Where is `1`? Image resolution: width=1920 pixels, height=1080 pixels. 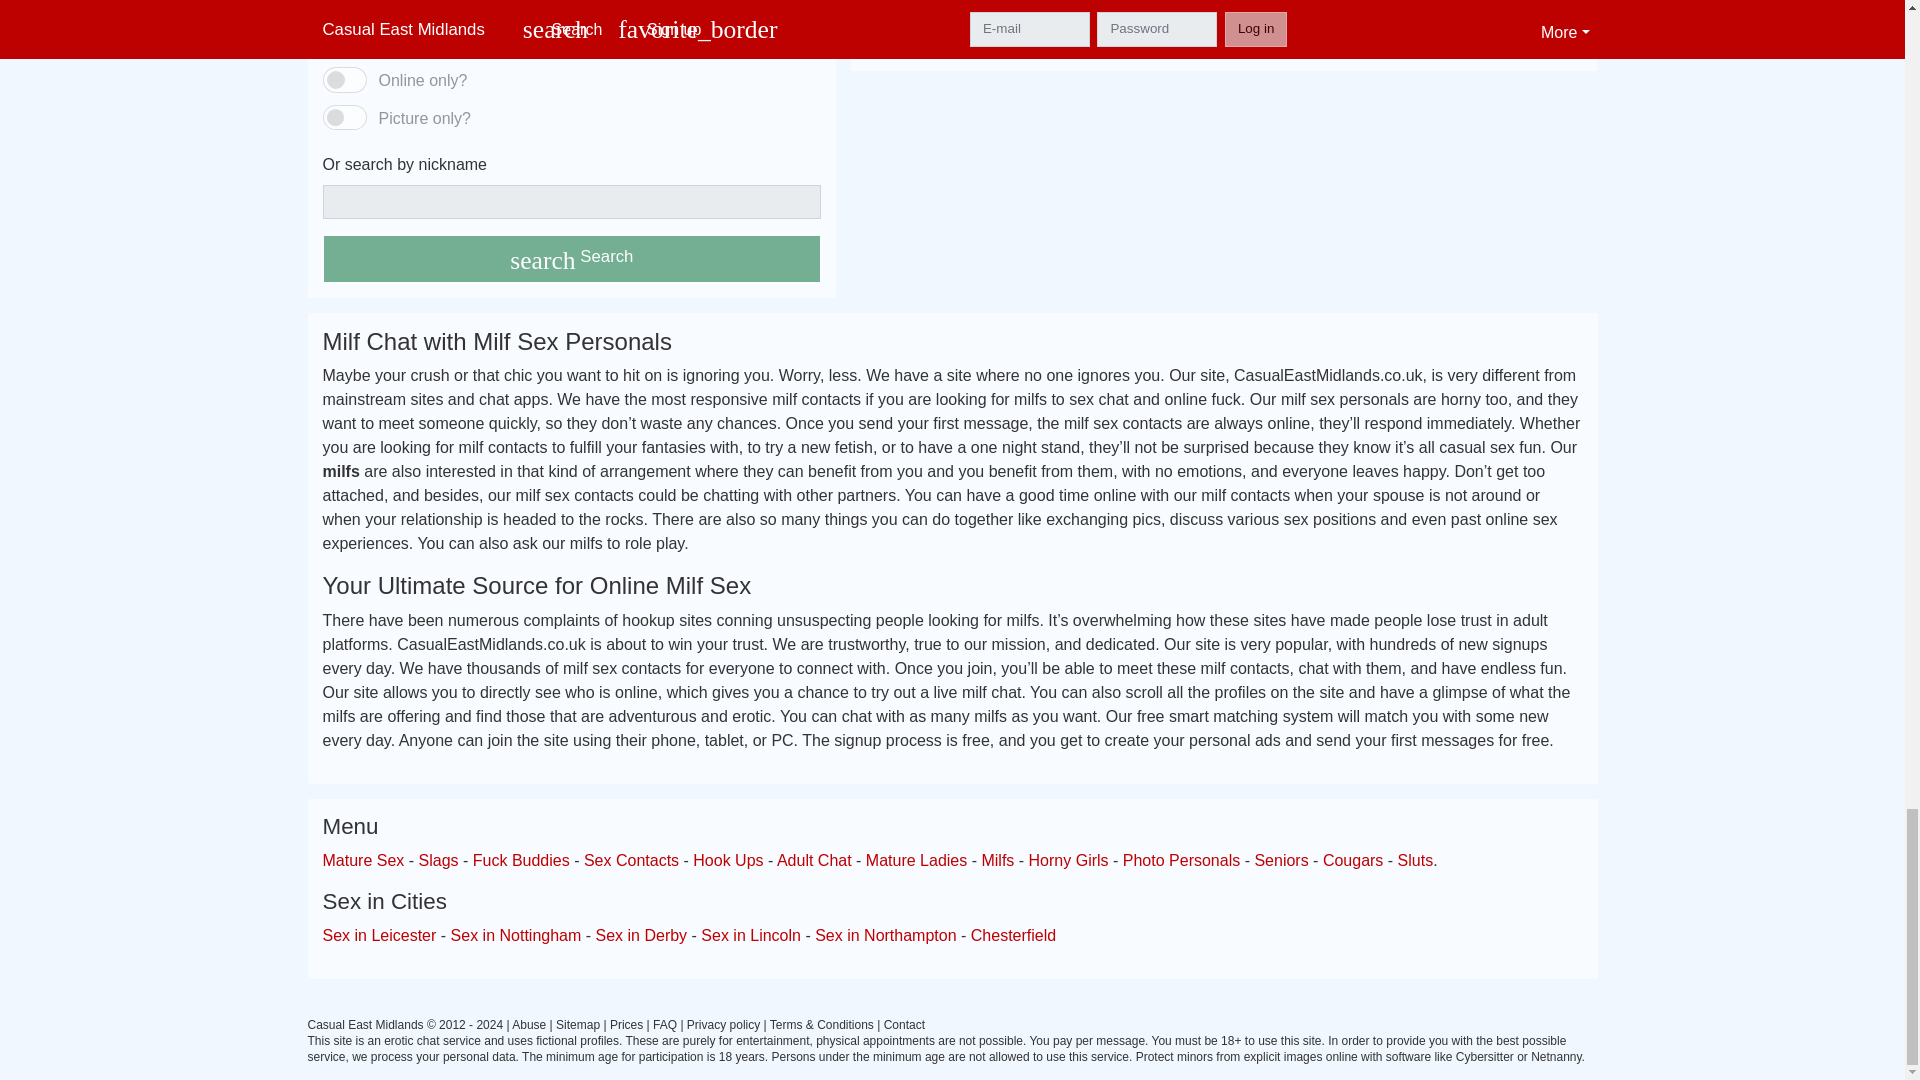 1 is located at coordinates (344, 79).